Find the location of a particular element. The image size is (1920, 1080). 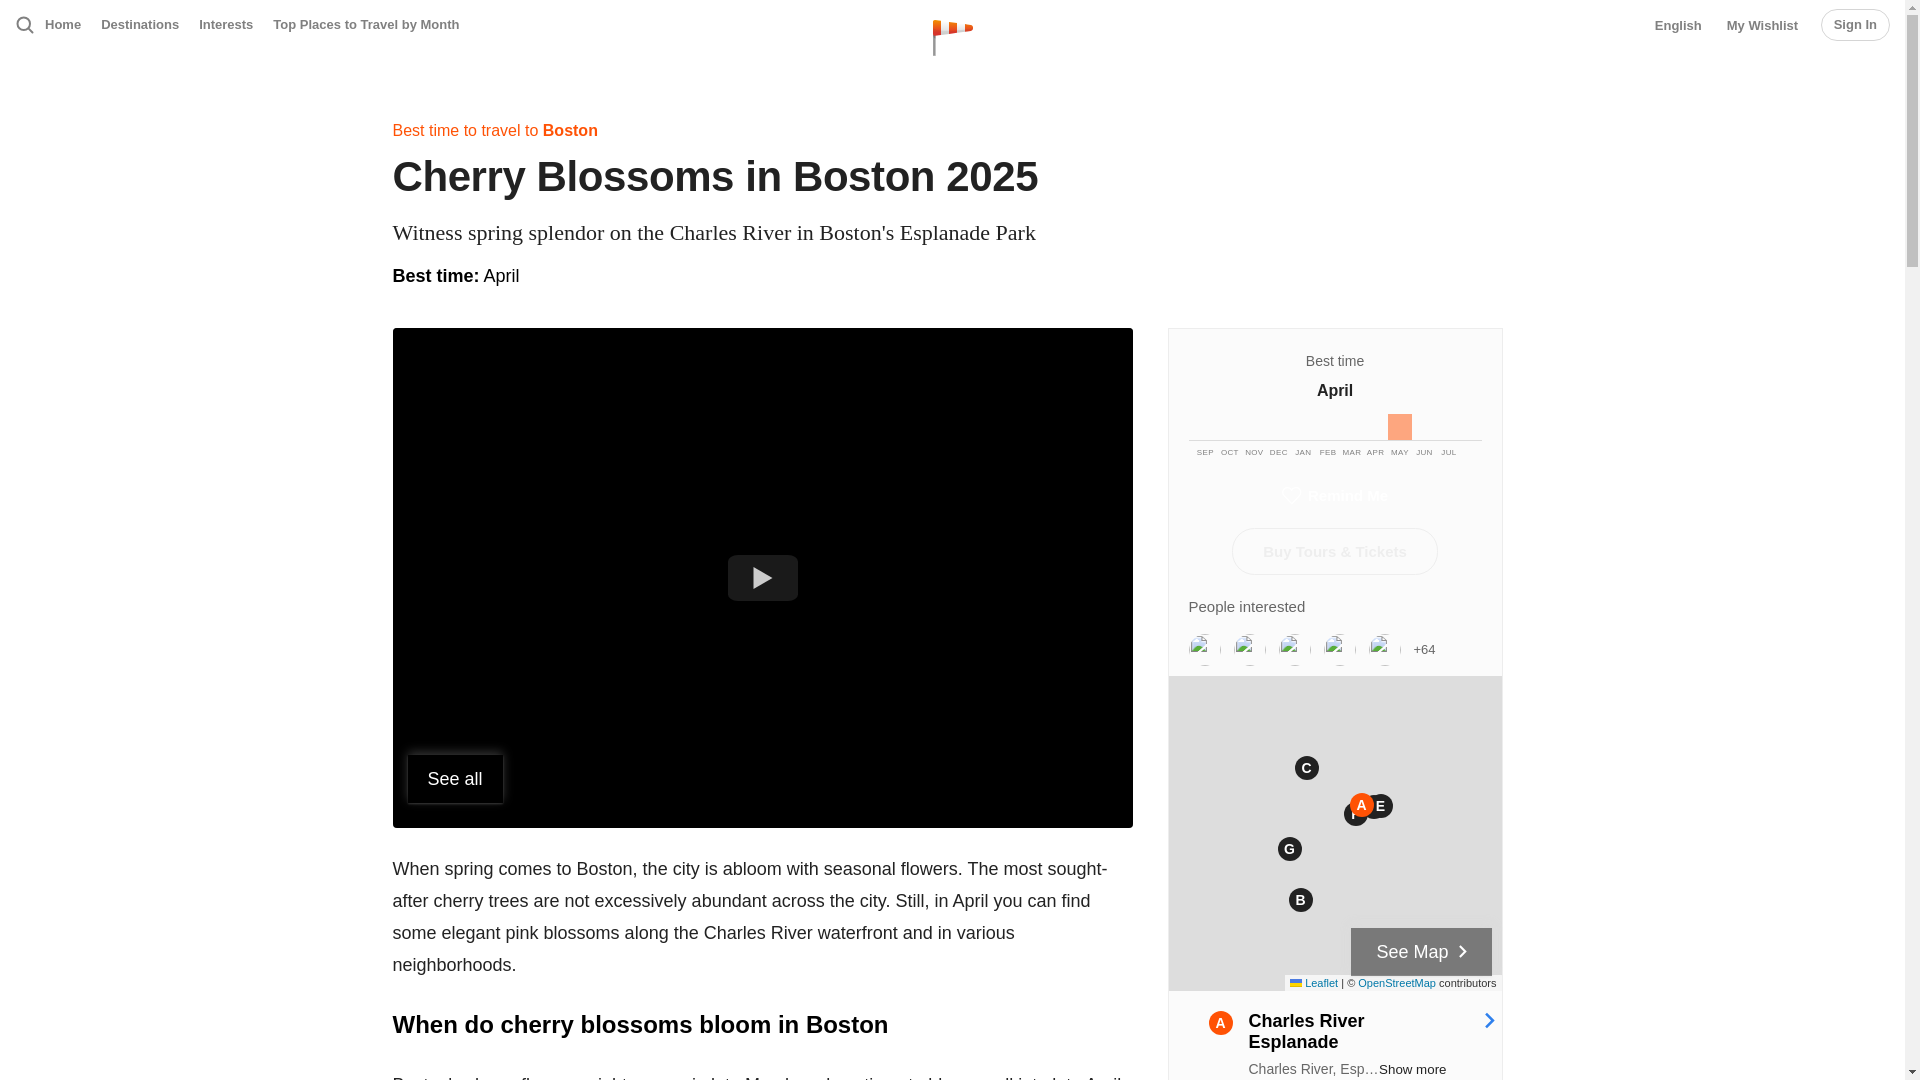

A JavaScript library for interactive maps is located at coordinates (1314, 983).